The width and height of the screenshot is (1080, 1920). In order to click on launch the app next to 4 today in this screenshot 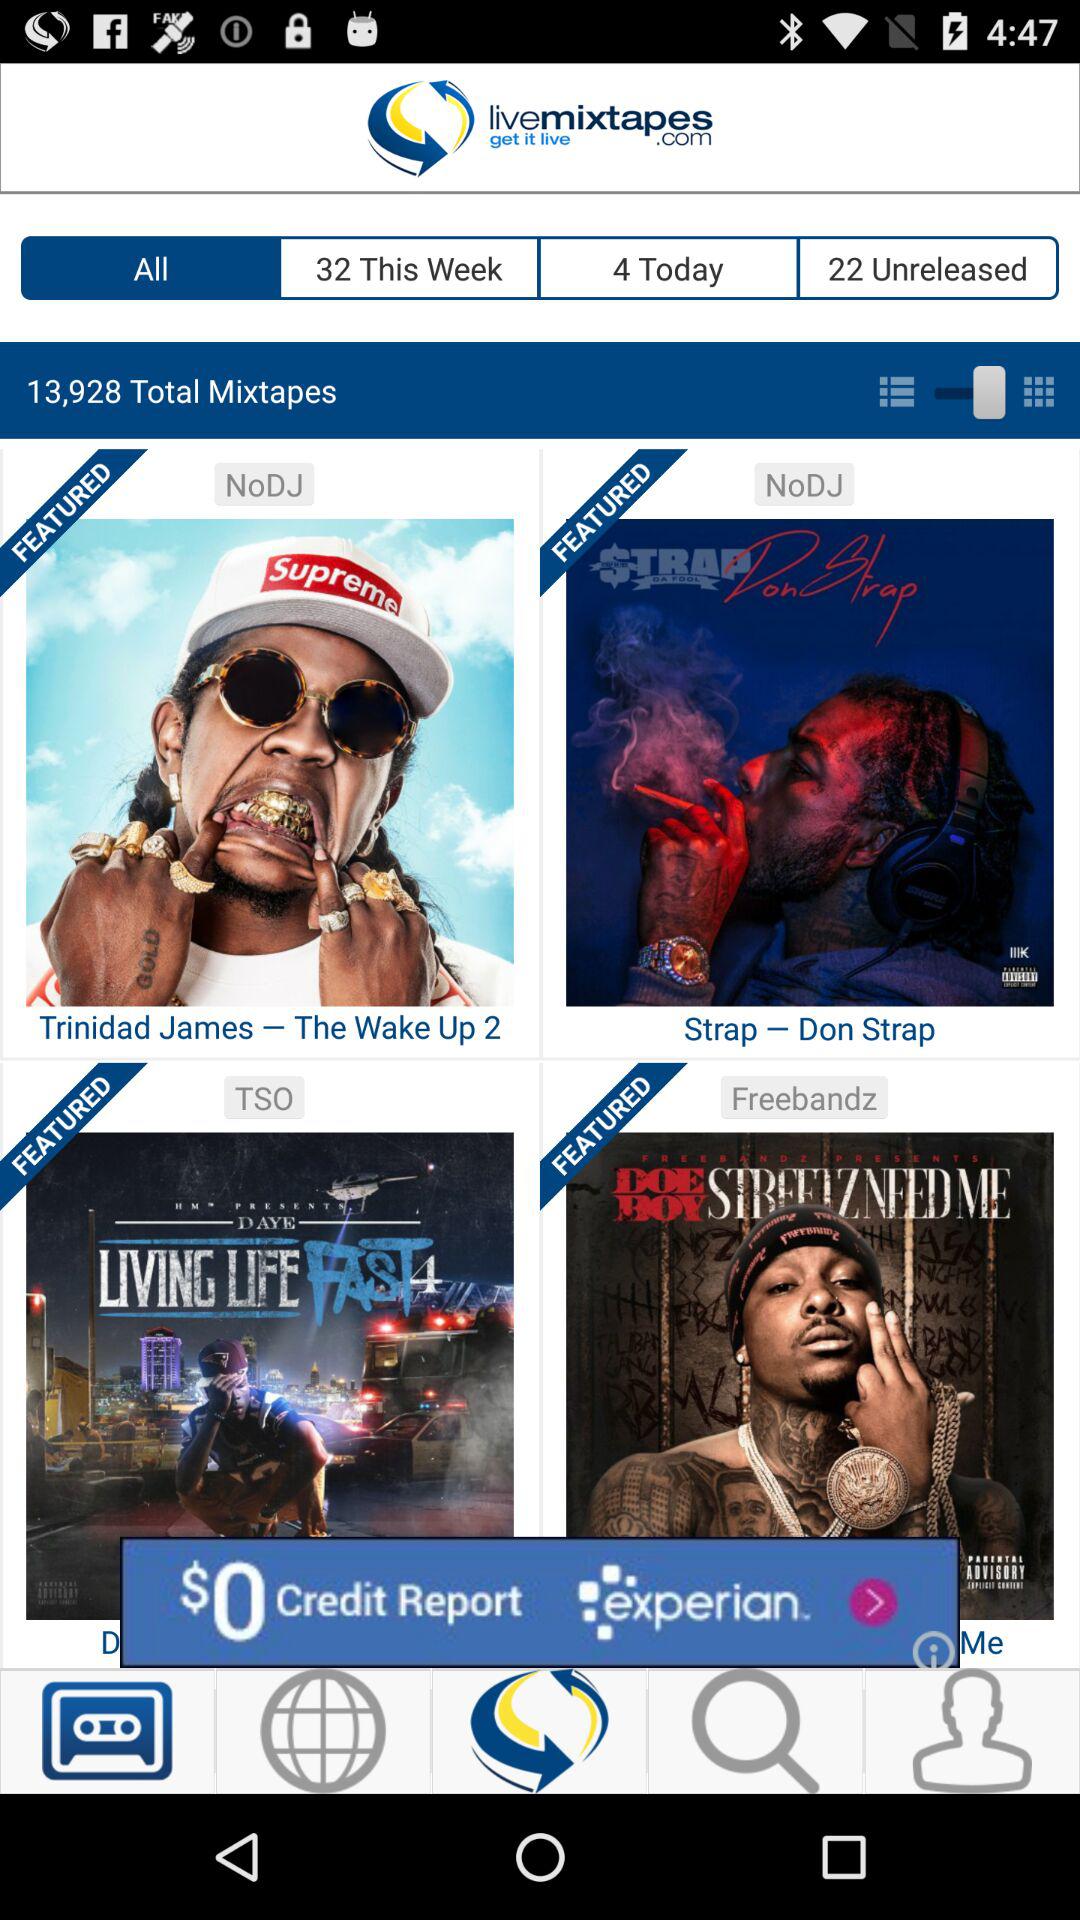, I will do `click(928, 268)`.